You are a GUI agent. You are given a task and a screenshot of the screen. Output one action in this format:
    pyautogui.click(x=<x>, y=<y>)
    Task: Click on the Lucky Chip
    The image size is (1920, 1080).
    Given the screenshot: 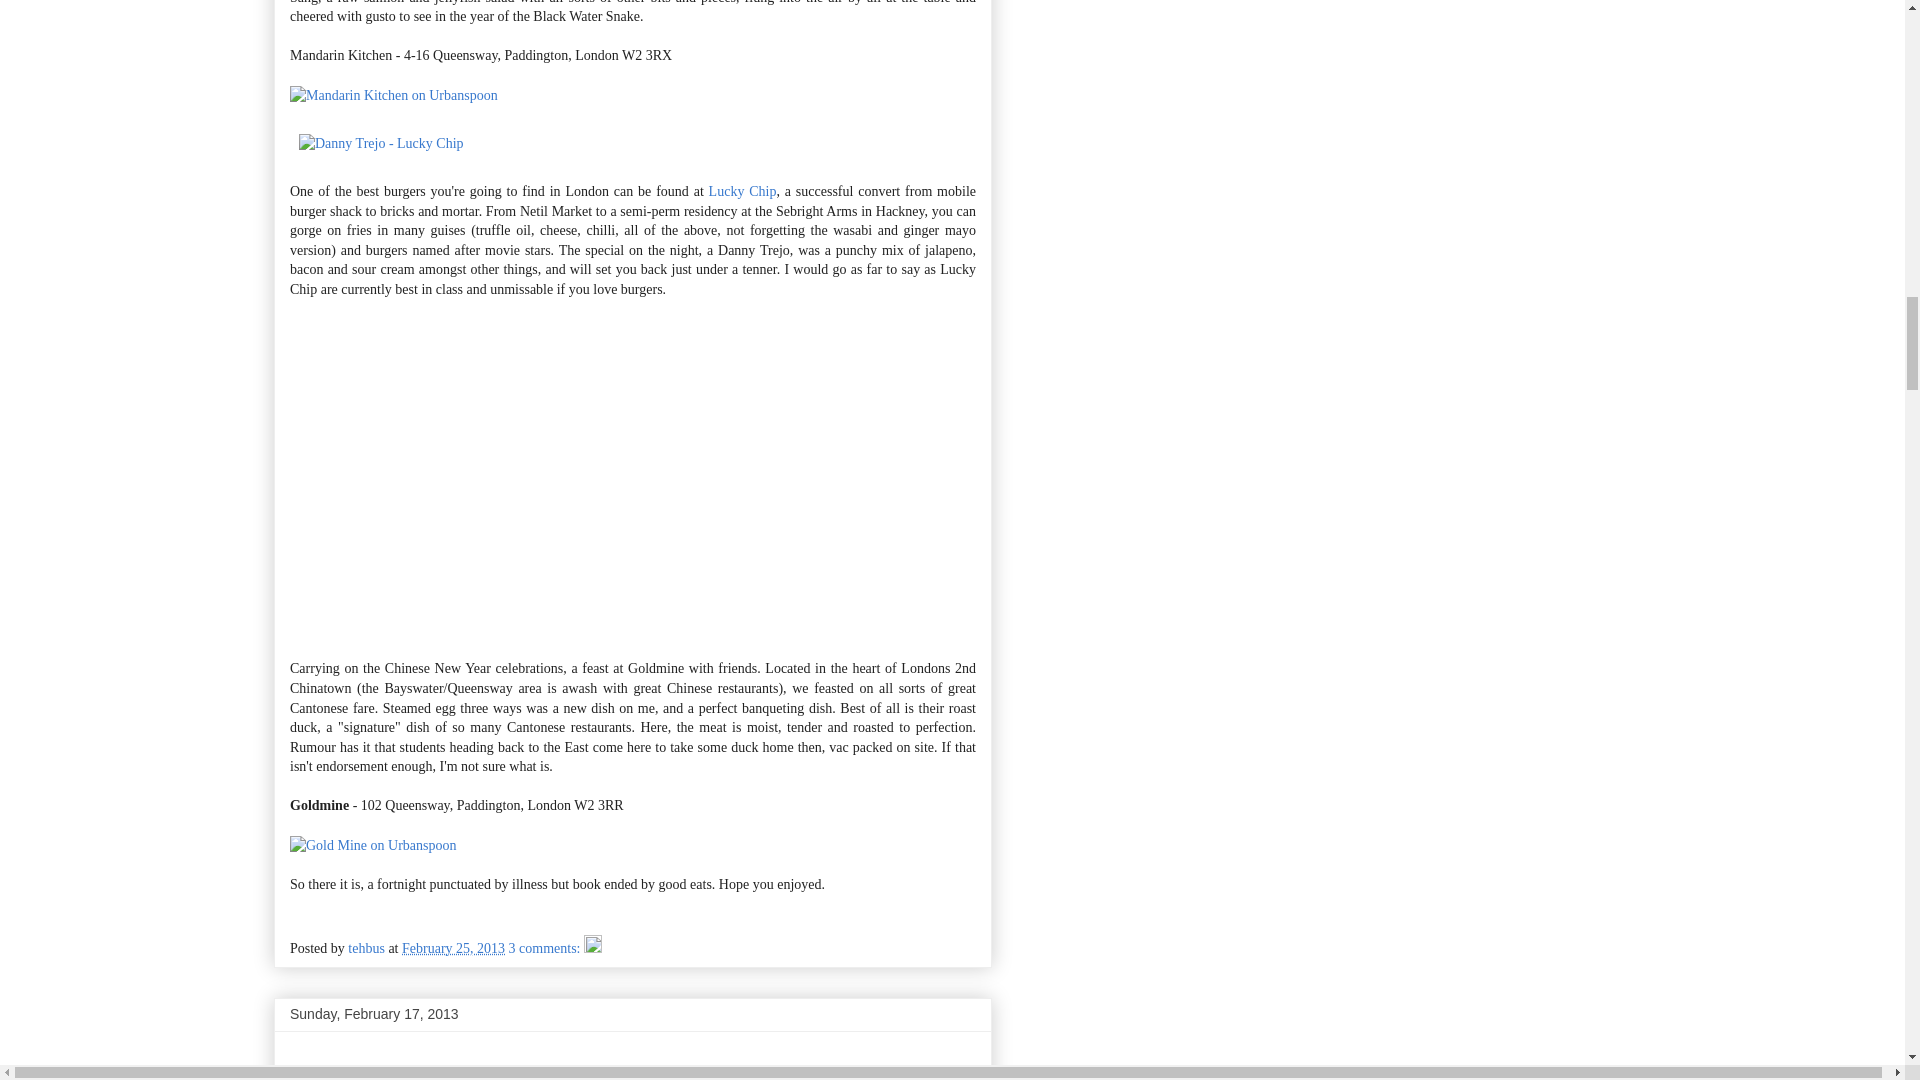 What is the action you would take?
    pyautogui.click(x=742, y=190)
    